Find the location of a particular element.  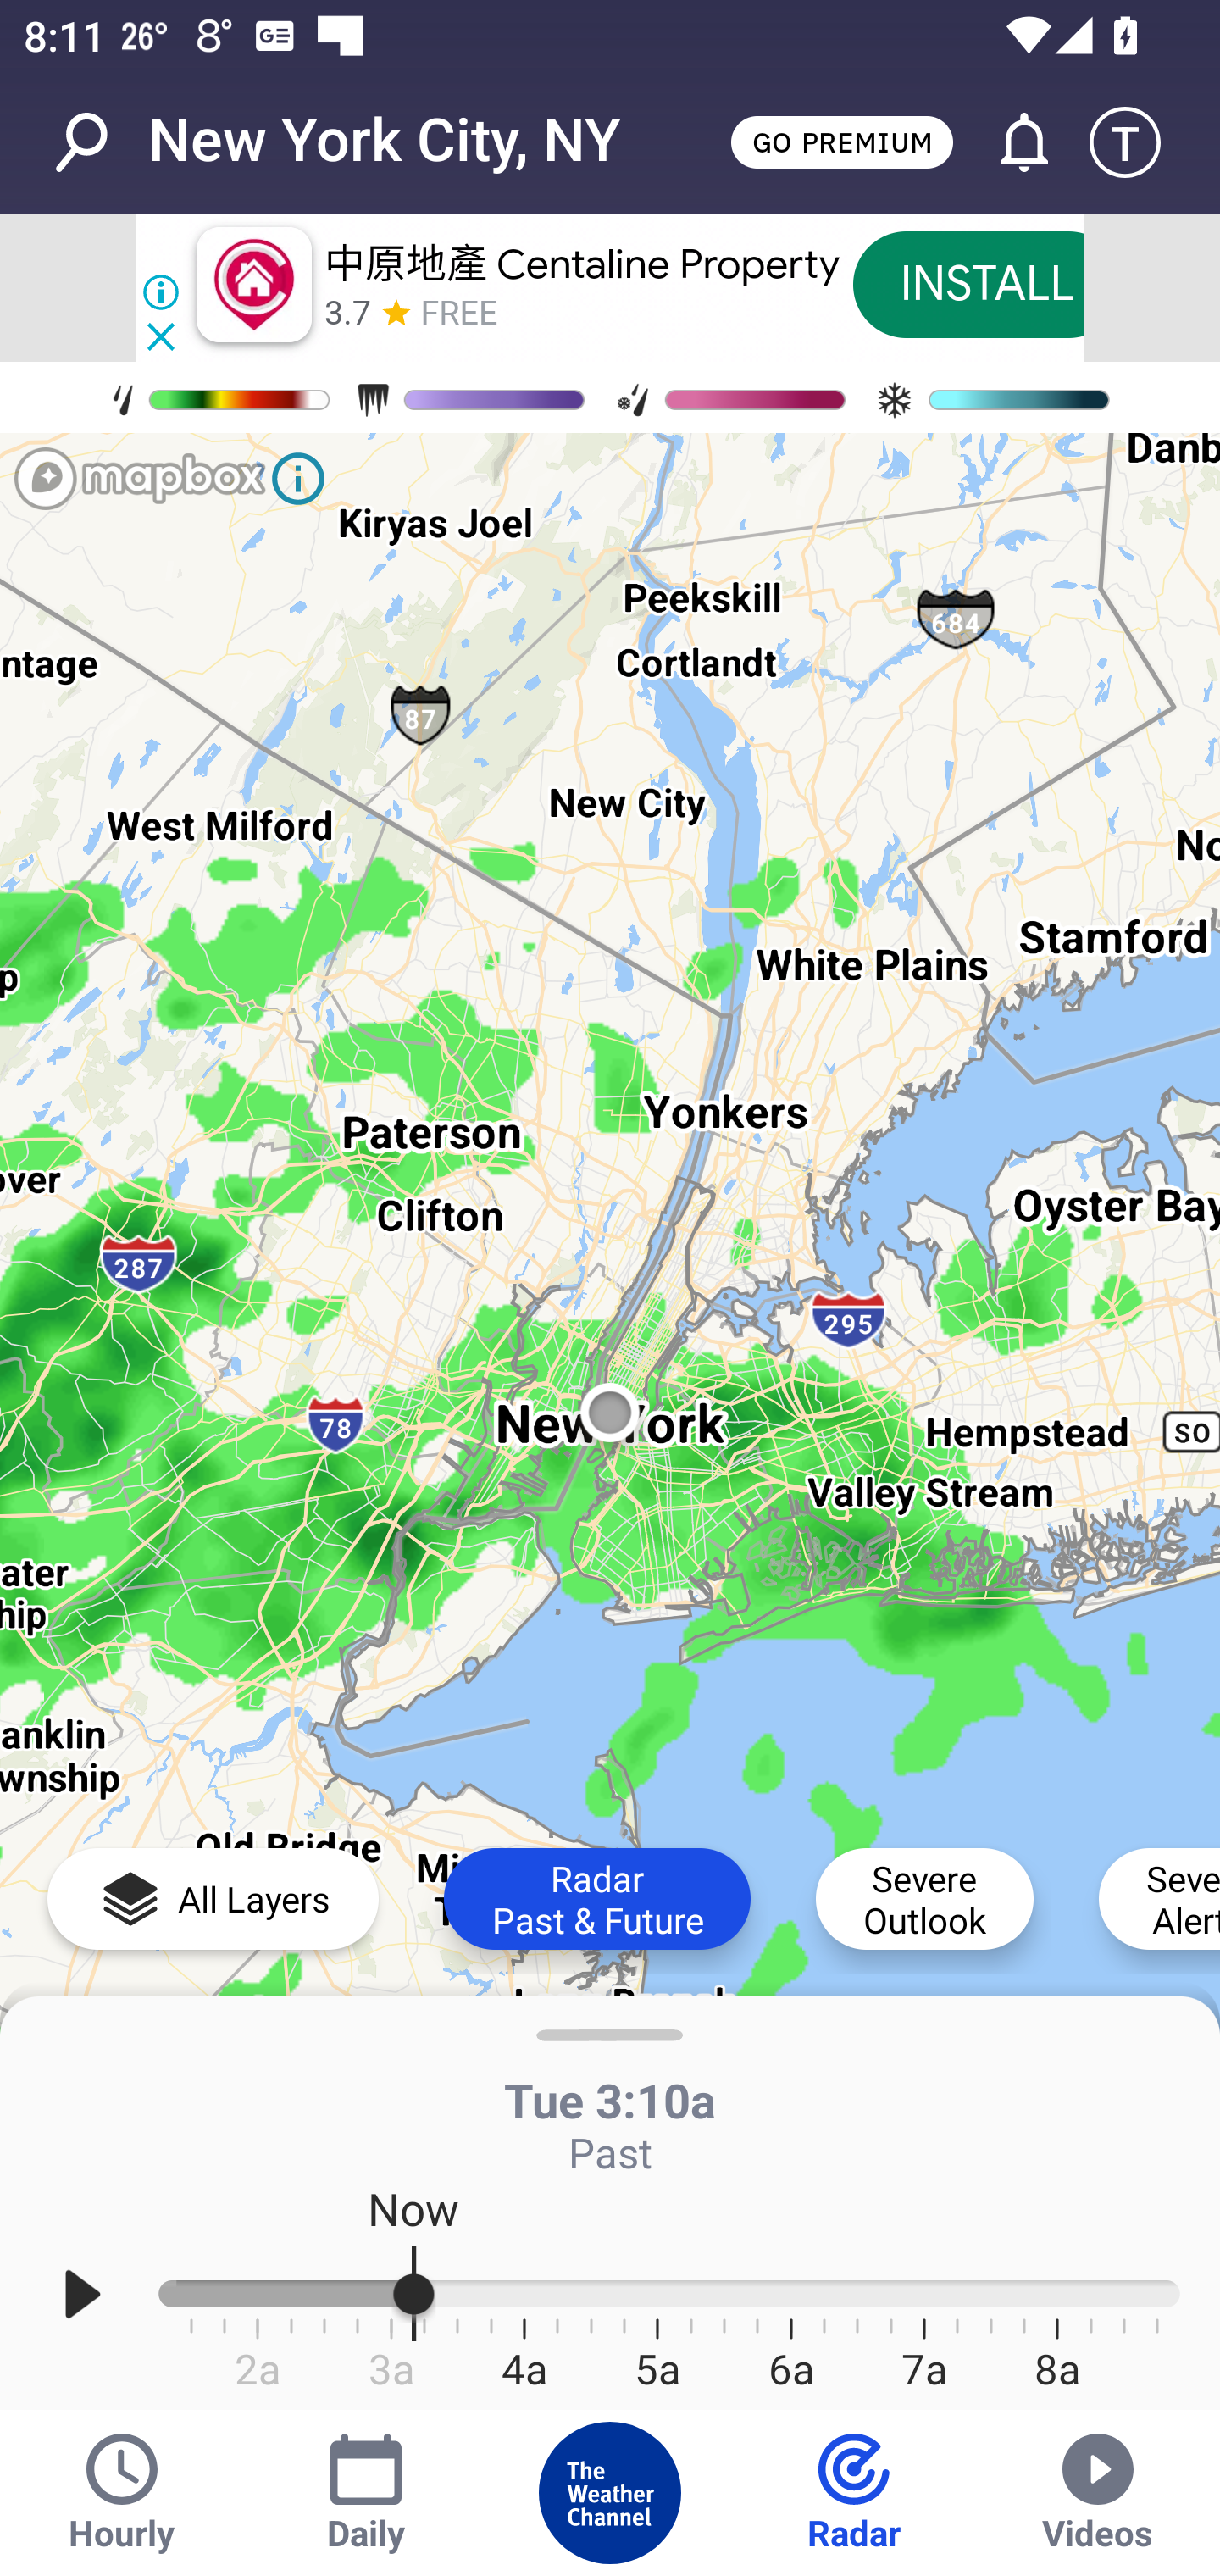

Play is located at coordinates (83, 2295).